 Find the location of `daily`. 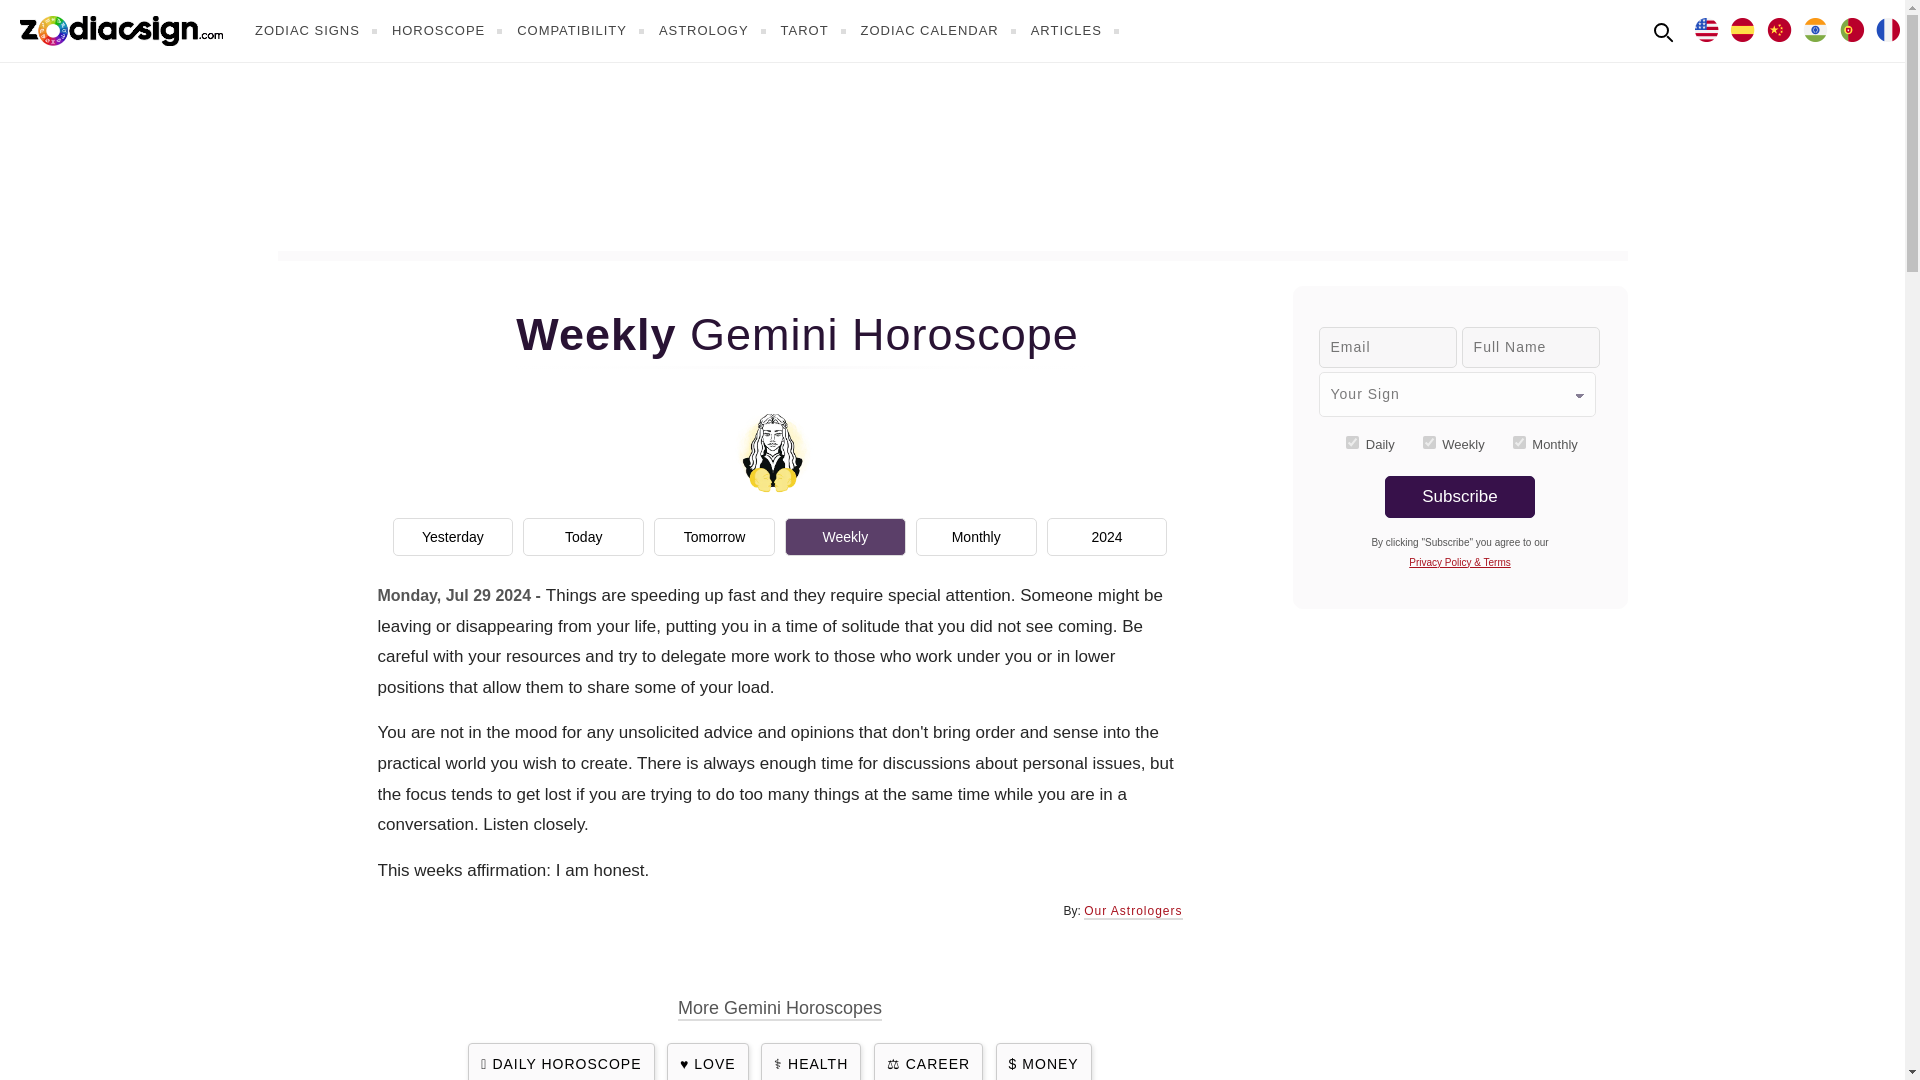

daily is located at coordinates (1352, 442).